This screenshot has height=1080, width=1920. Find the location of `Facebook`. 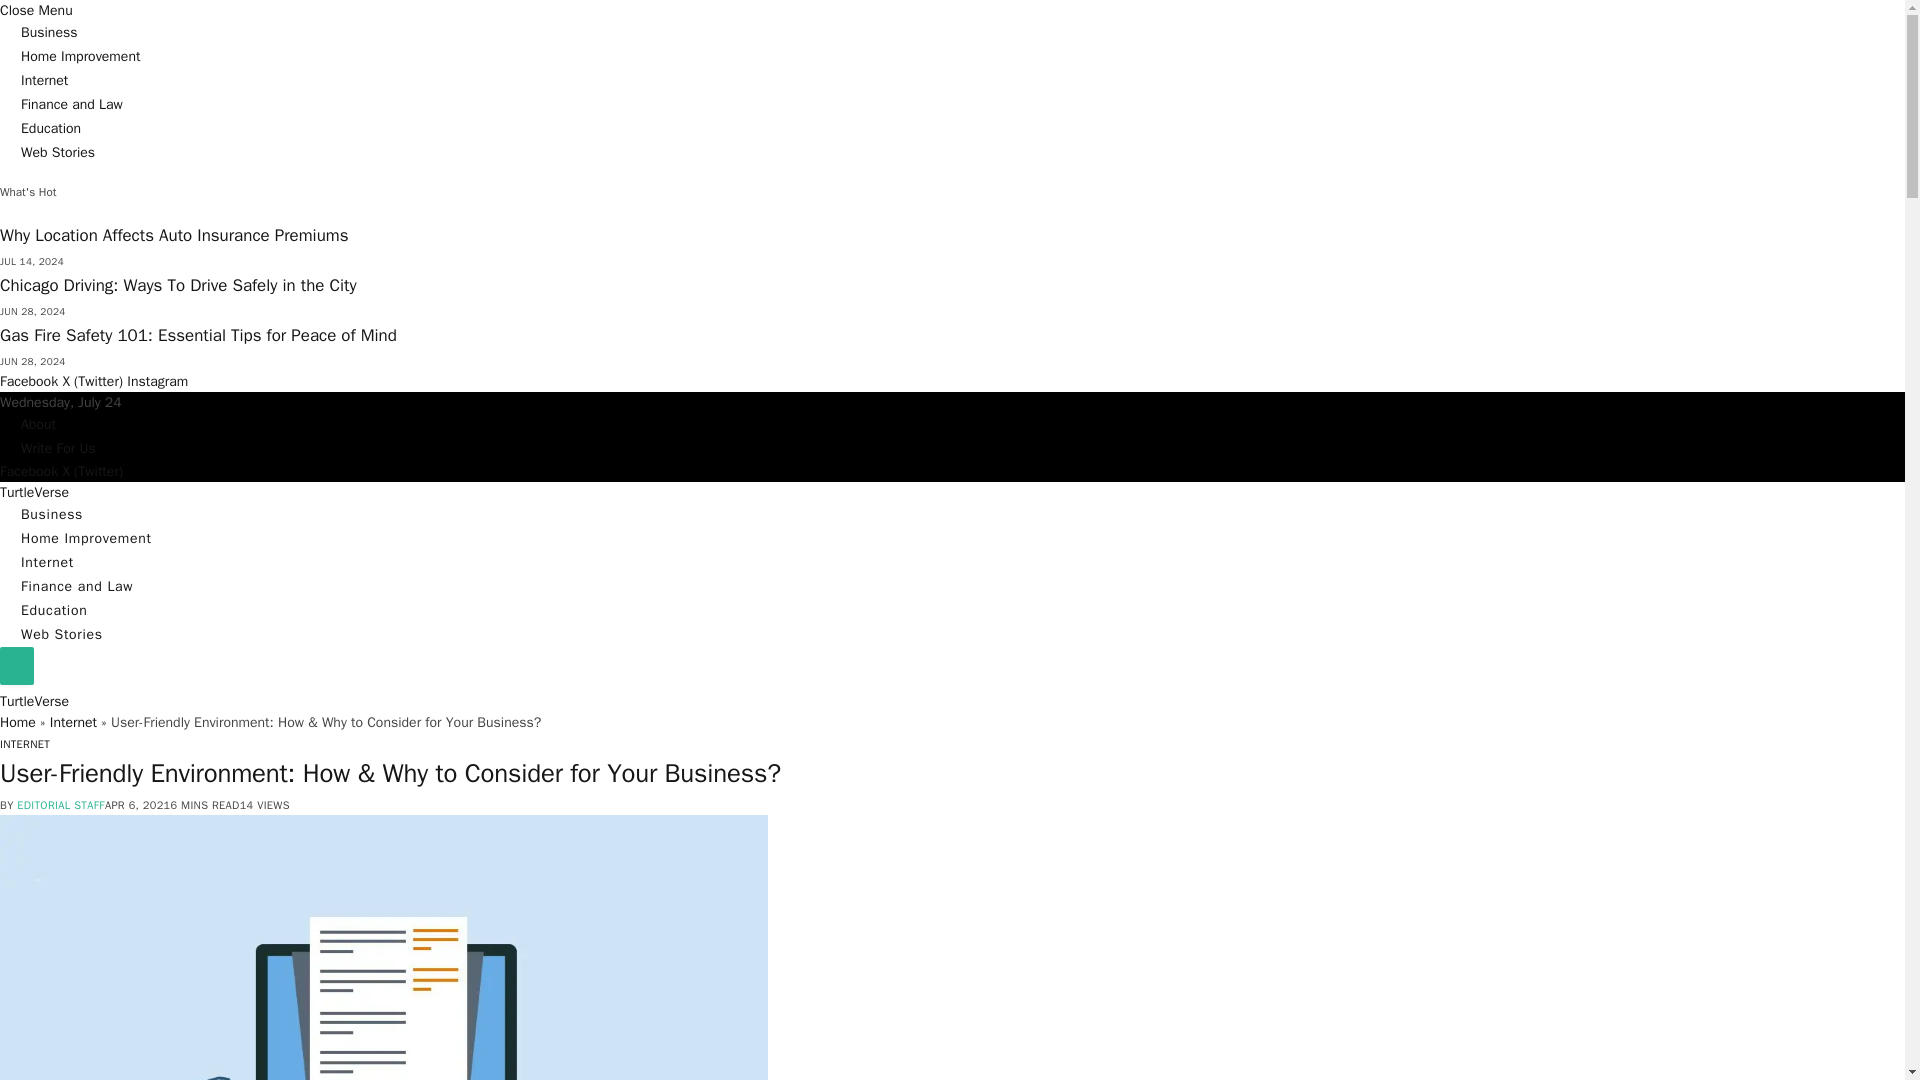

Facebook is located at coordinates (30, 380).